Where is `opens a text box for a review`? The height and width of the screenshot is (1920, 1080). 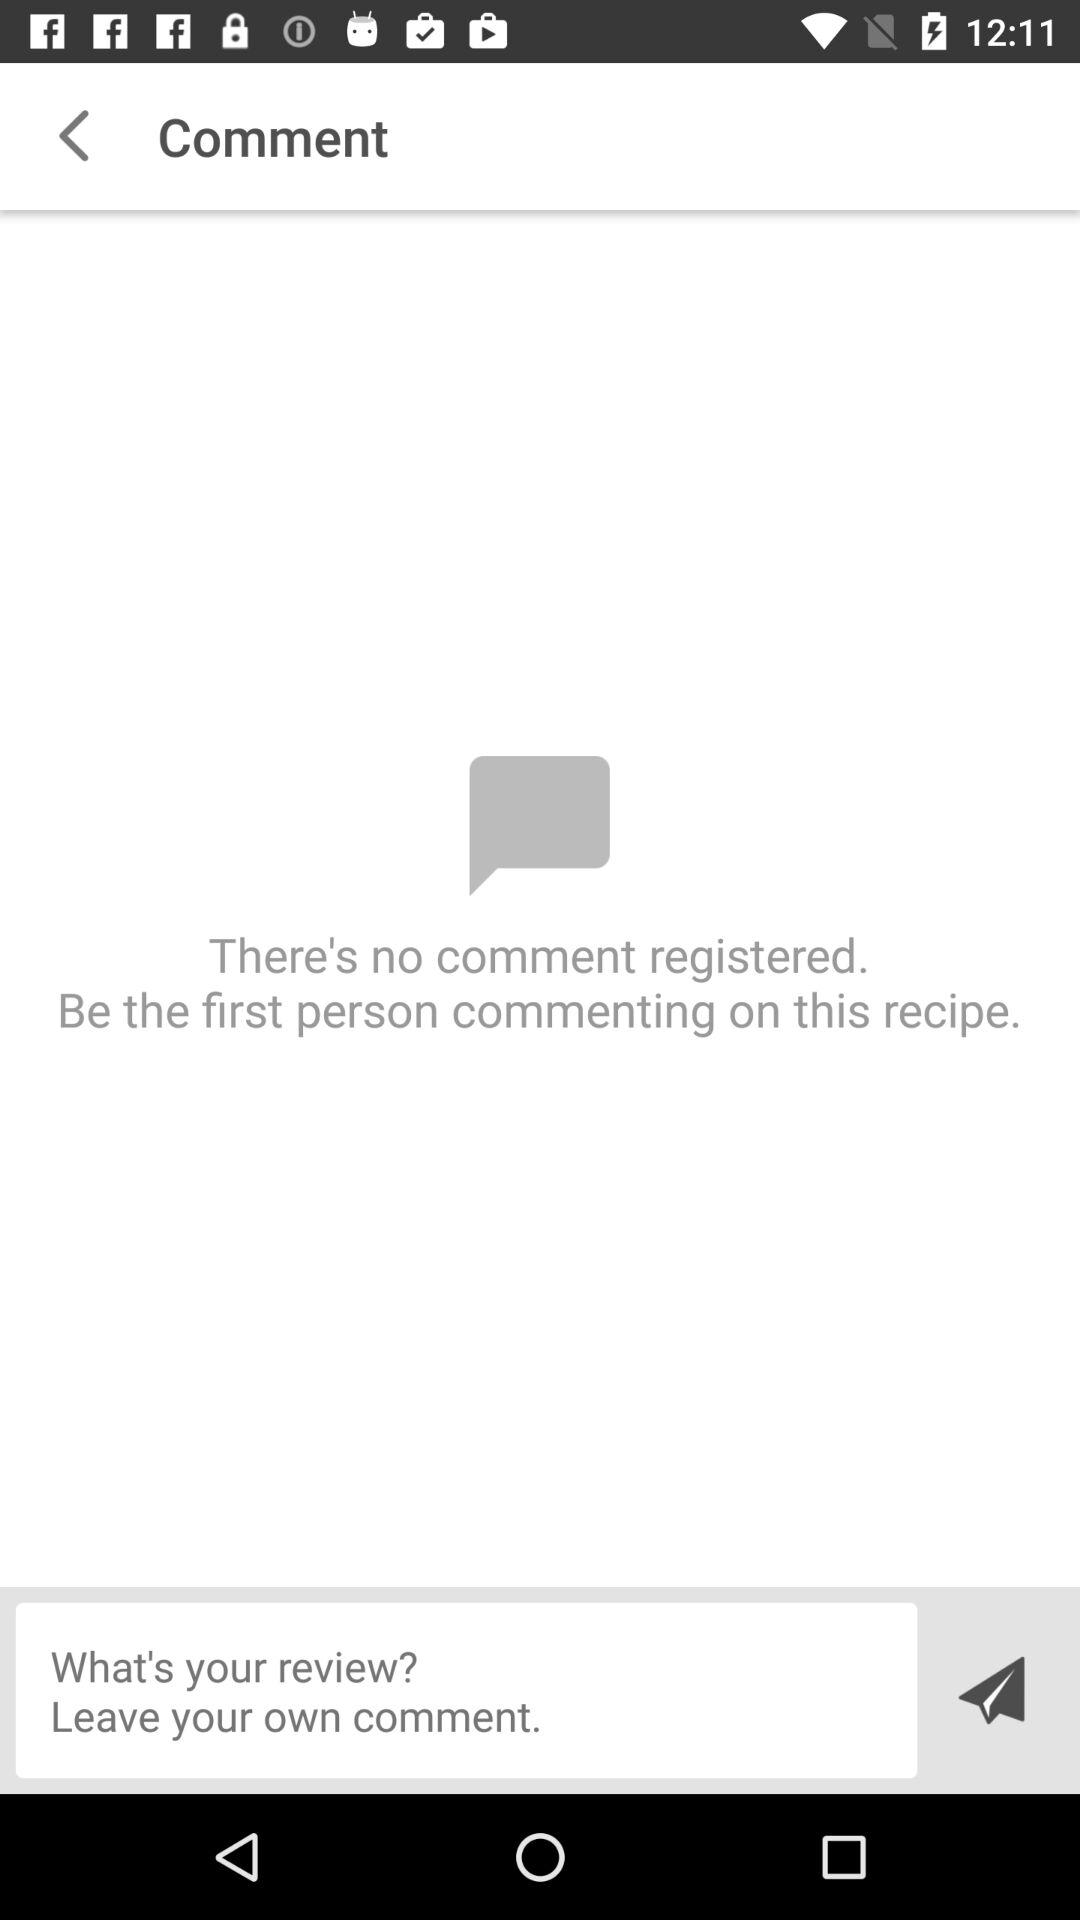
opens a text box for a review is located at coordinates (466, 1690).